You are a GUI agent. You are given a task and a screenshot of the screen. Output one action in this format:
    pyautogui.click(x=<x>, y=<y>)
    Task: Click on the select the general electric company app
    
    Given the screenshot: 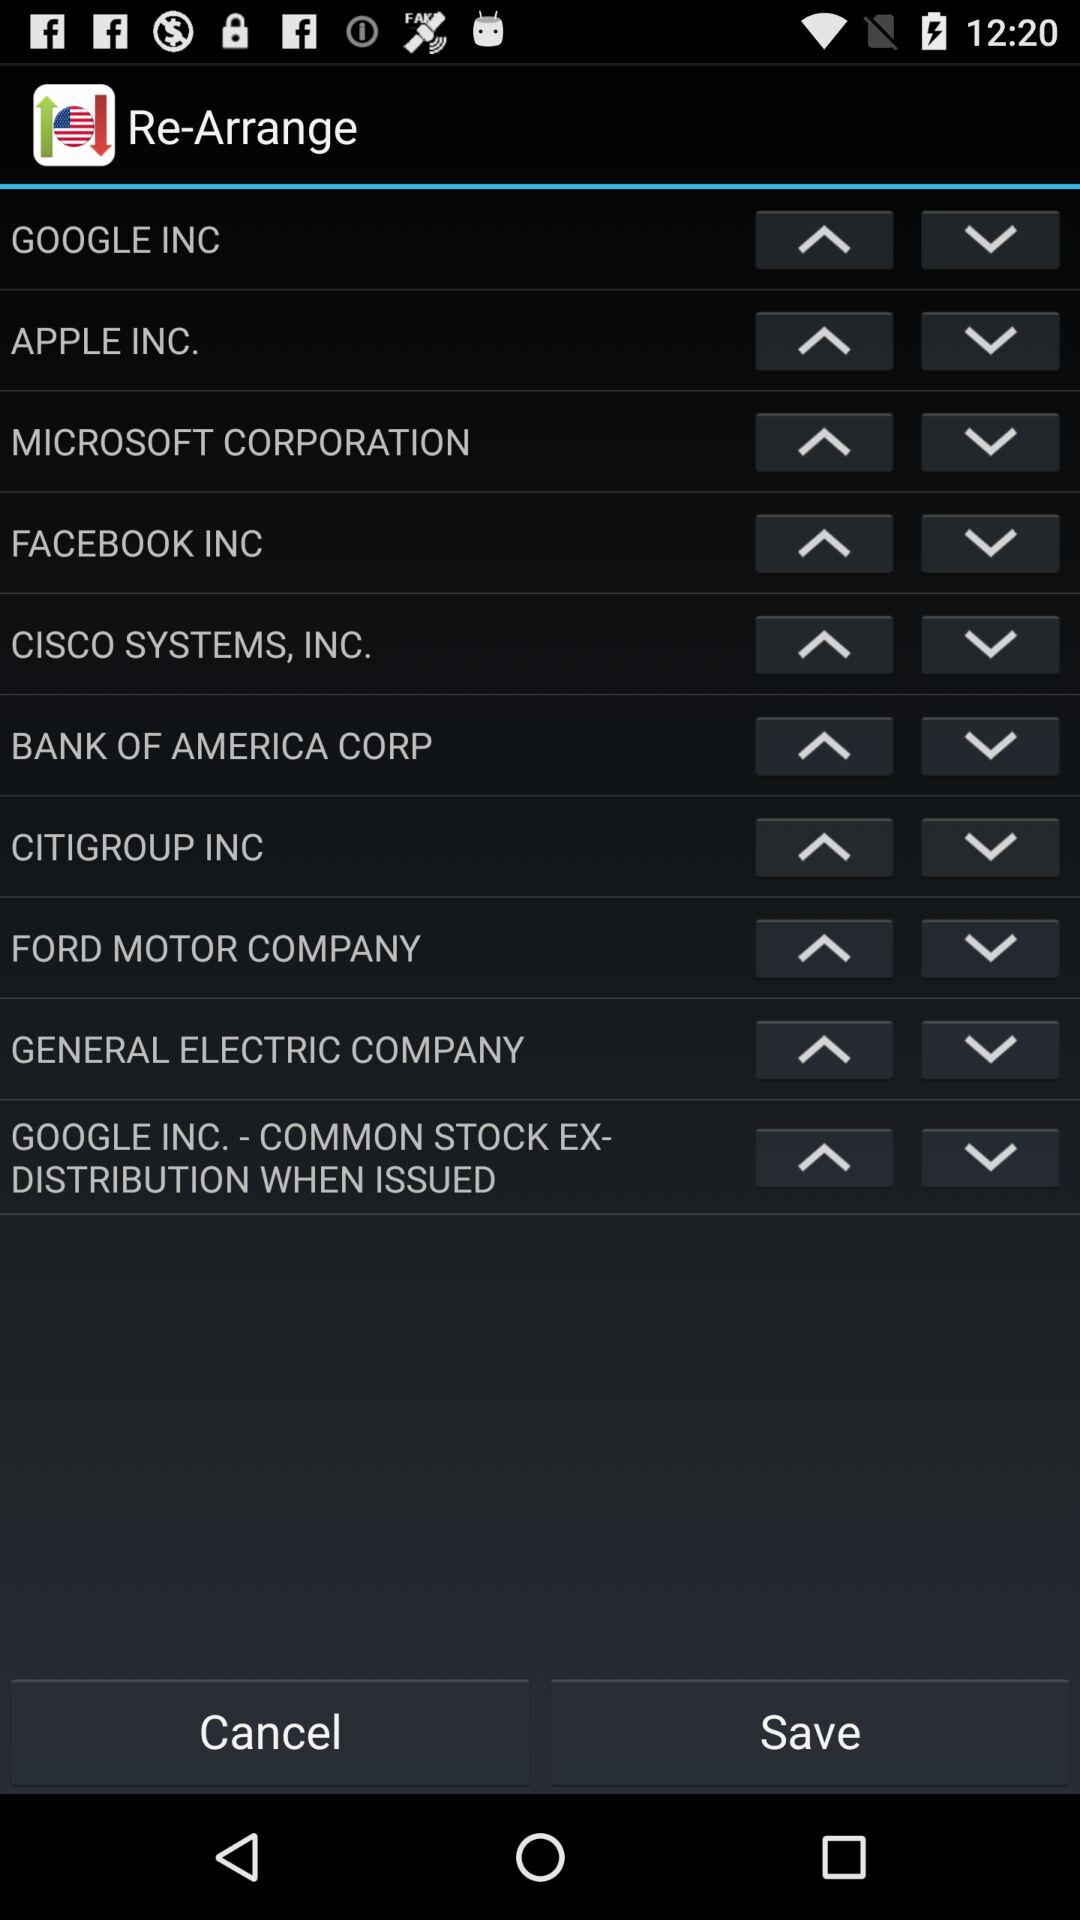 What is the action you would take?
    pyautogui.click(x=378, y=1048)
    